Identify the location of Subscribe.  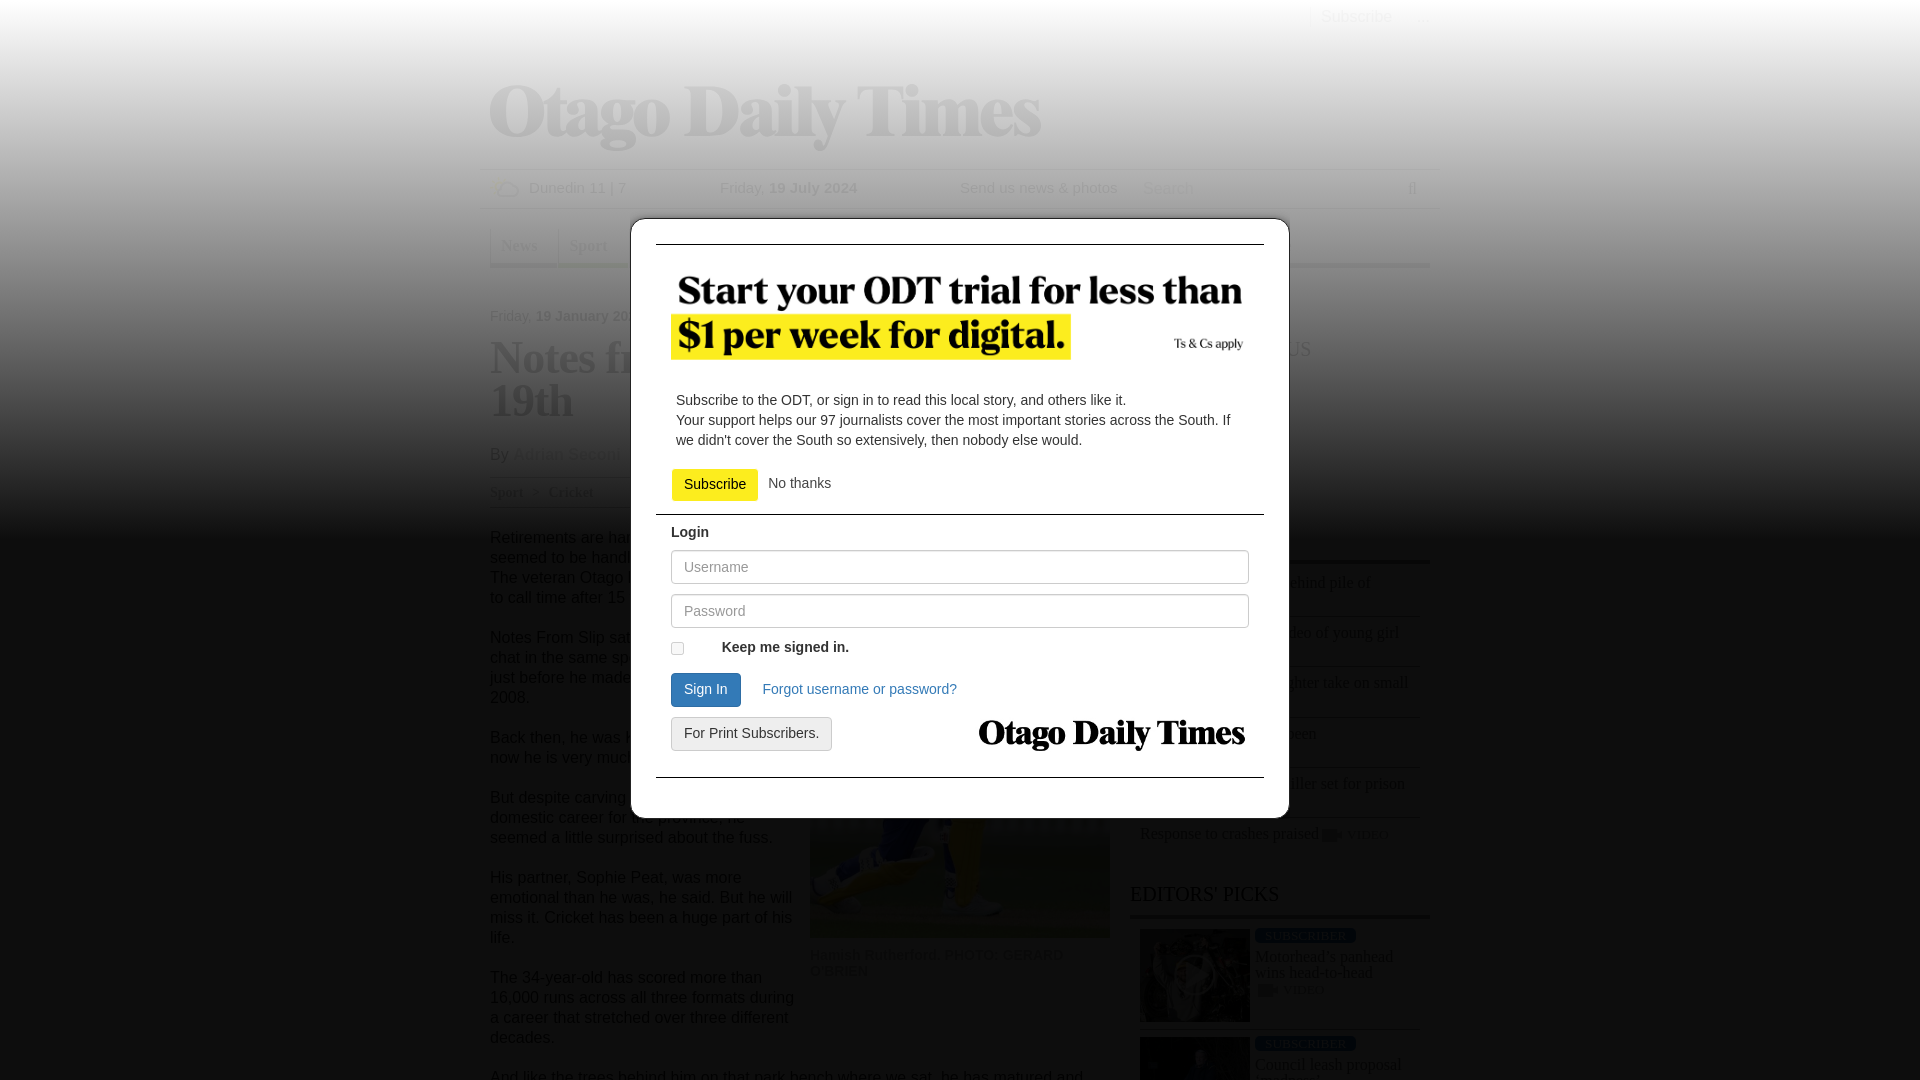
(1356, 16).